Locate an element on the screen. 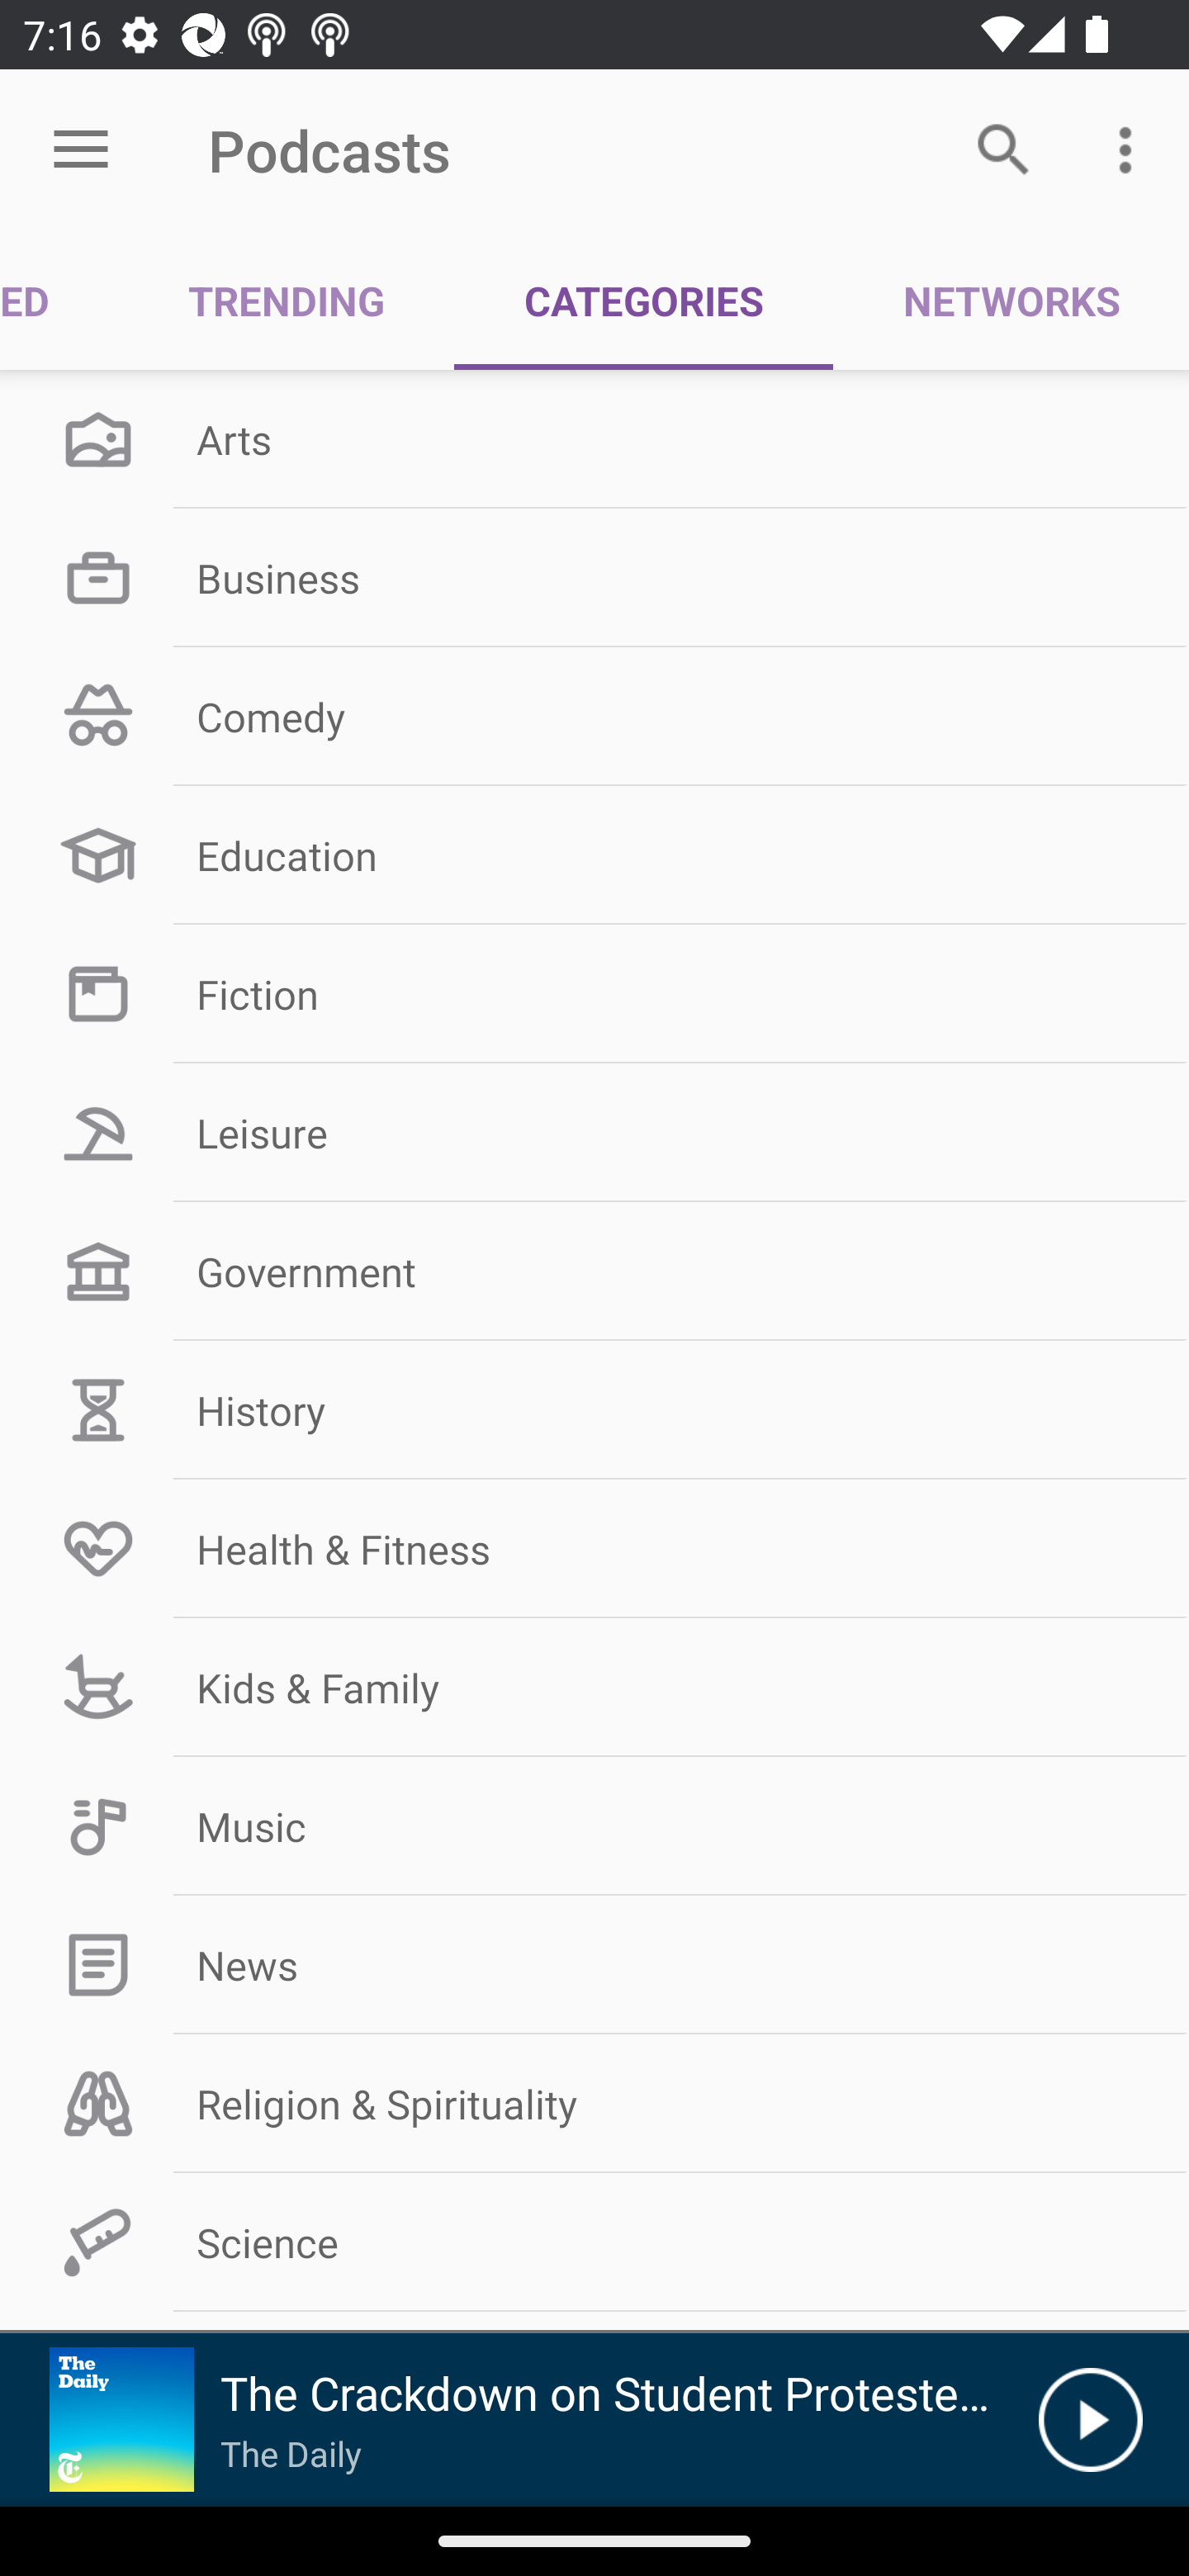 The width and height of the screenshot is (1189, 2576). Science is located at coordinates (594, 2242).